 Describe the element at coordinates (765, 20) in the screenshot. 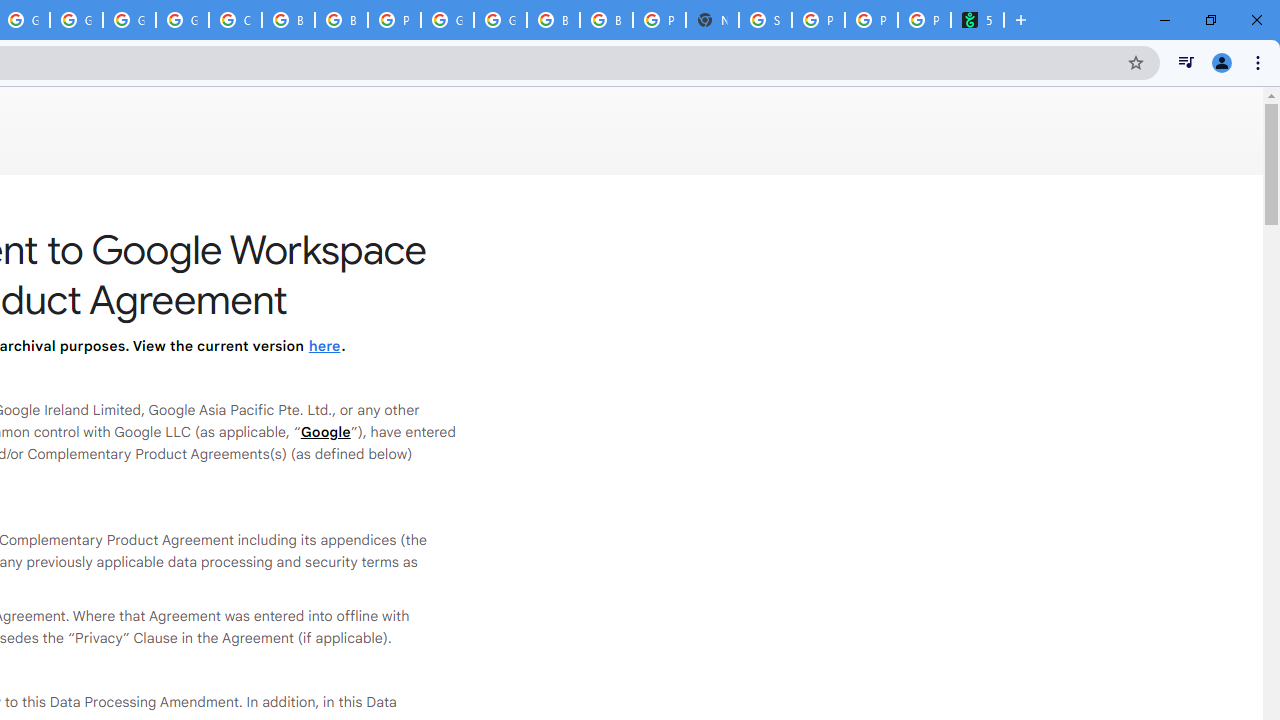

I see `Sign in - Google Accounts` at that location.